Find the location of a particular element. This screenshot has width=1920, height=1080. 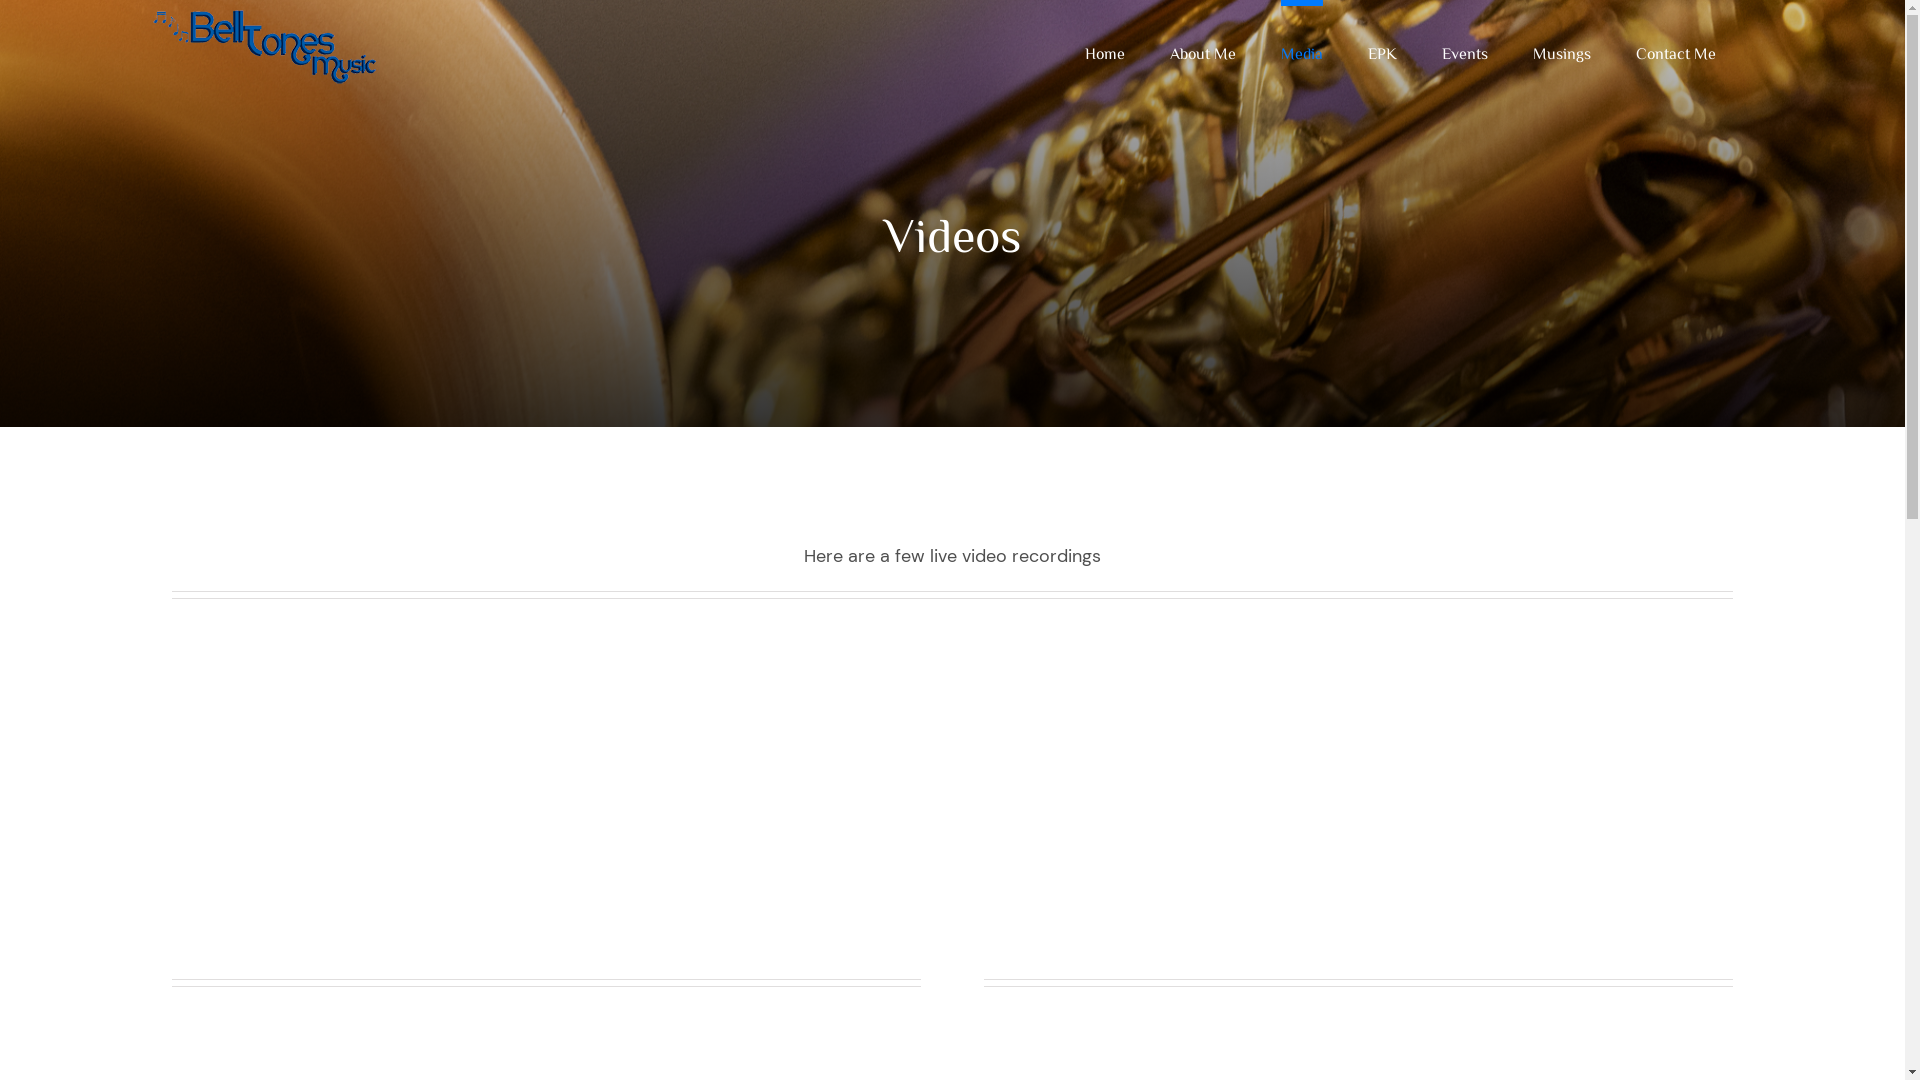

Musings is located at coordinates (1562, 50).